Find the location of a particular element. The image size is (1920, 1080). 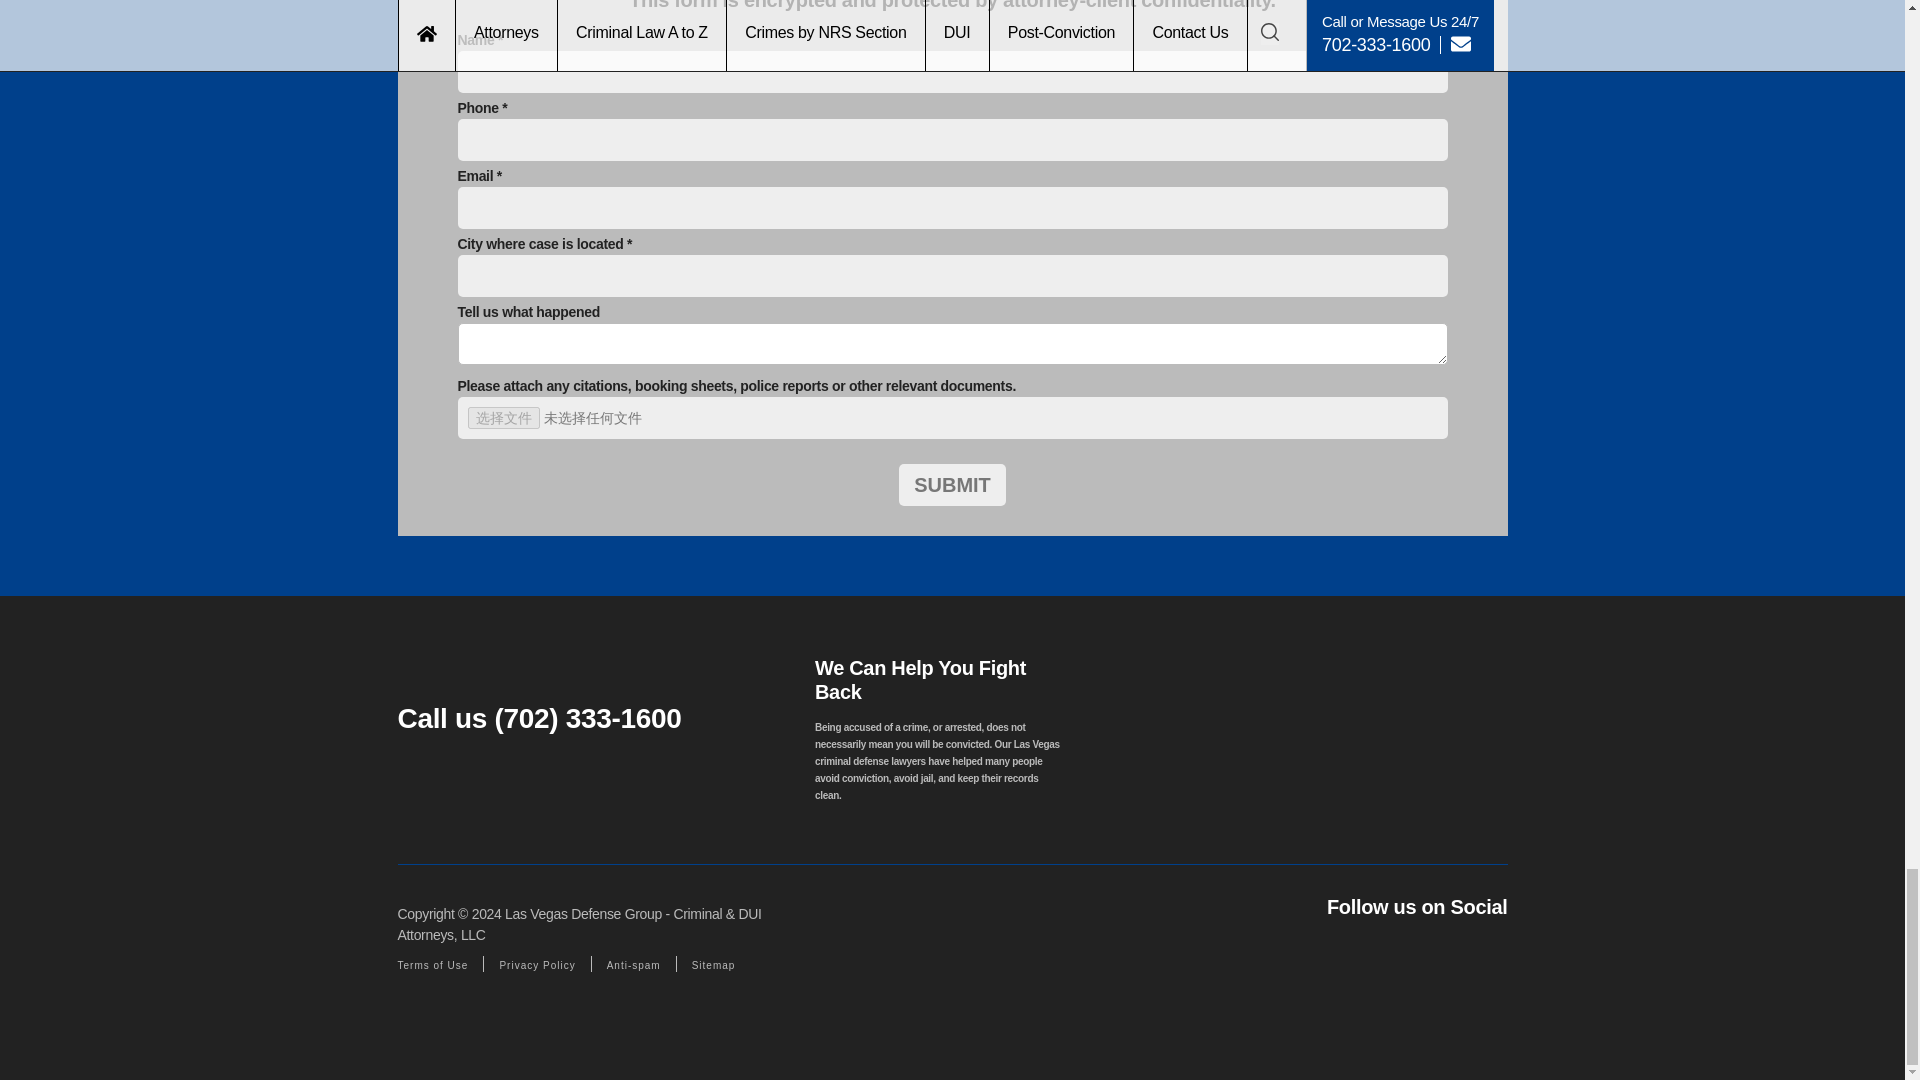

Submit is located at coordinates (952, 485).